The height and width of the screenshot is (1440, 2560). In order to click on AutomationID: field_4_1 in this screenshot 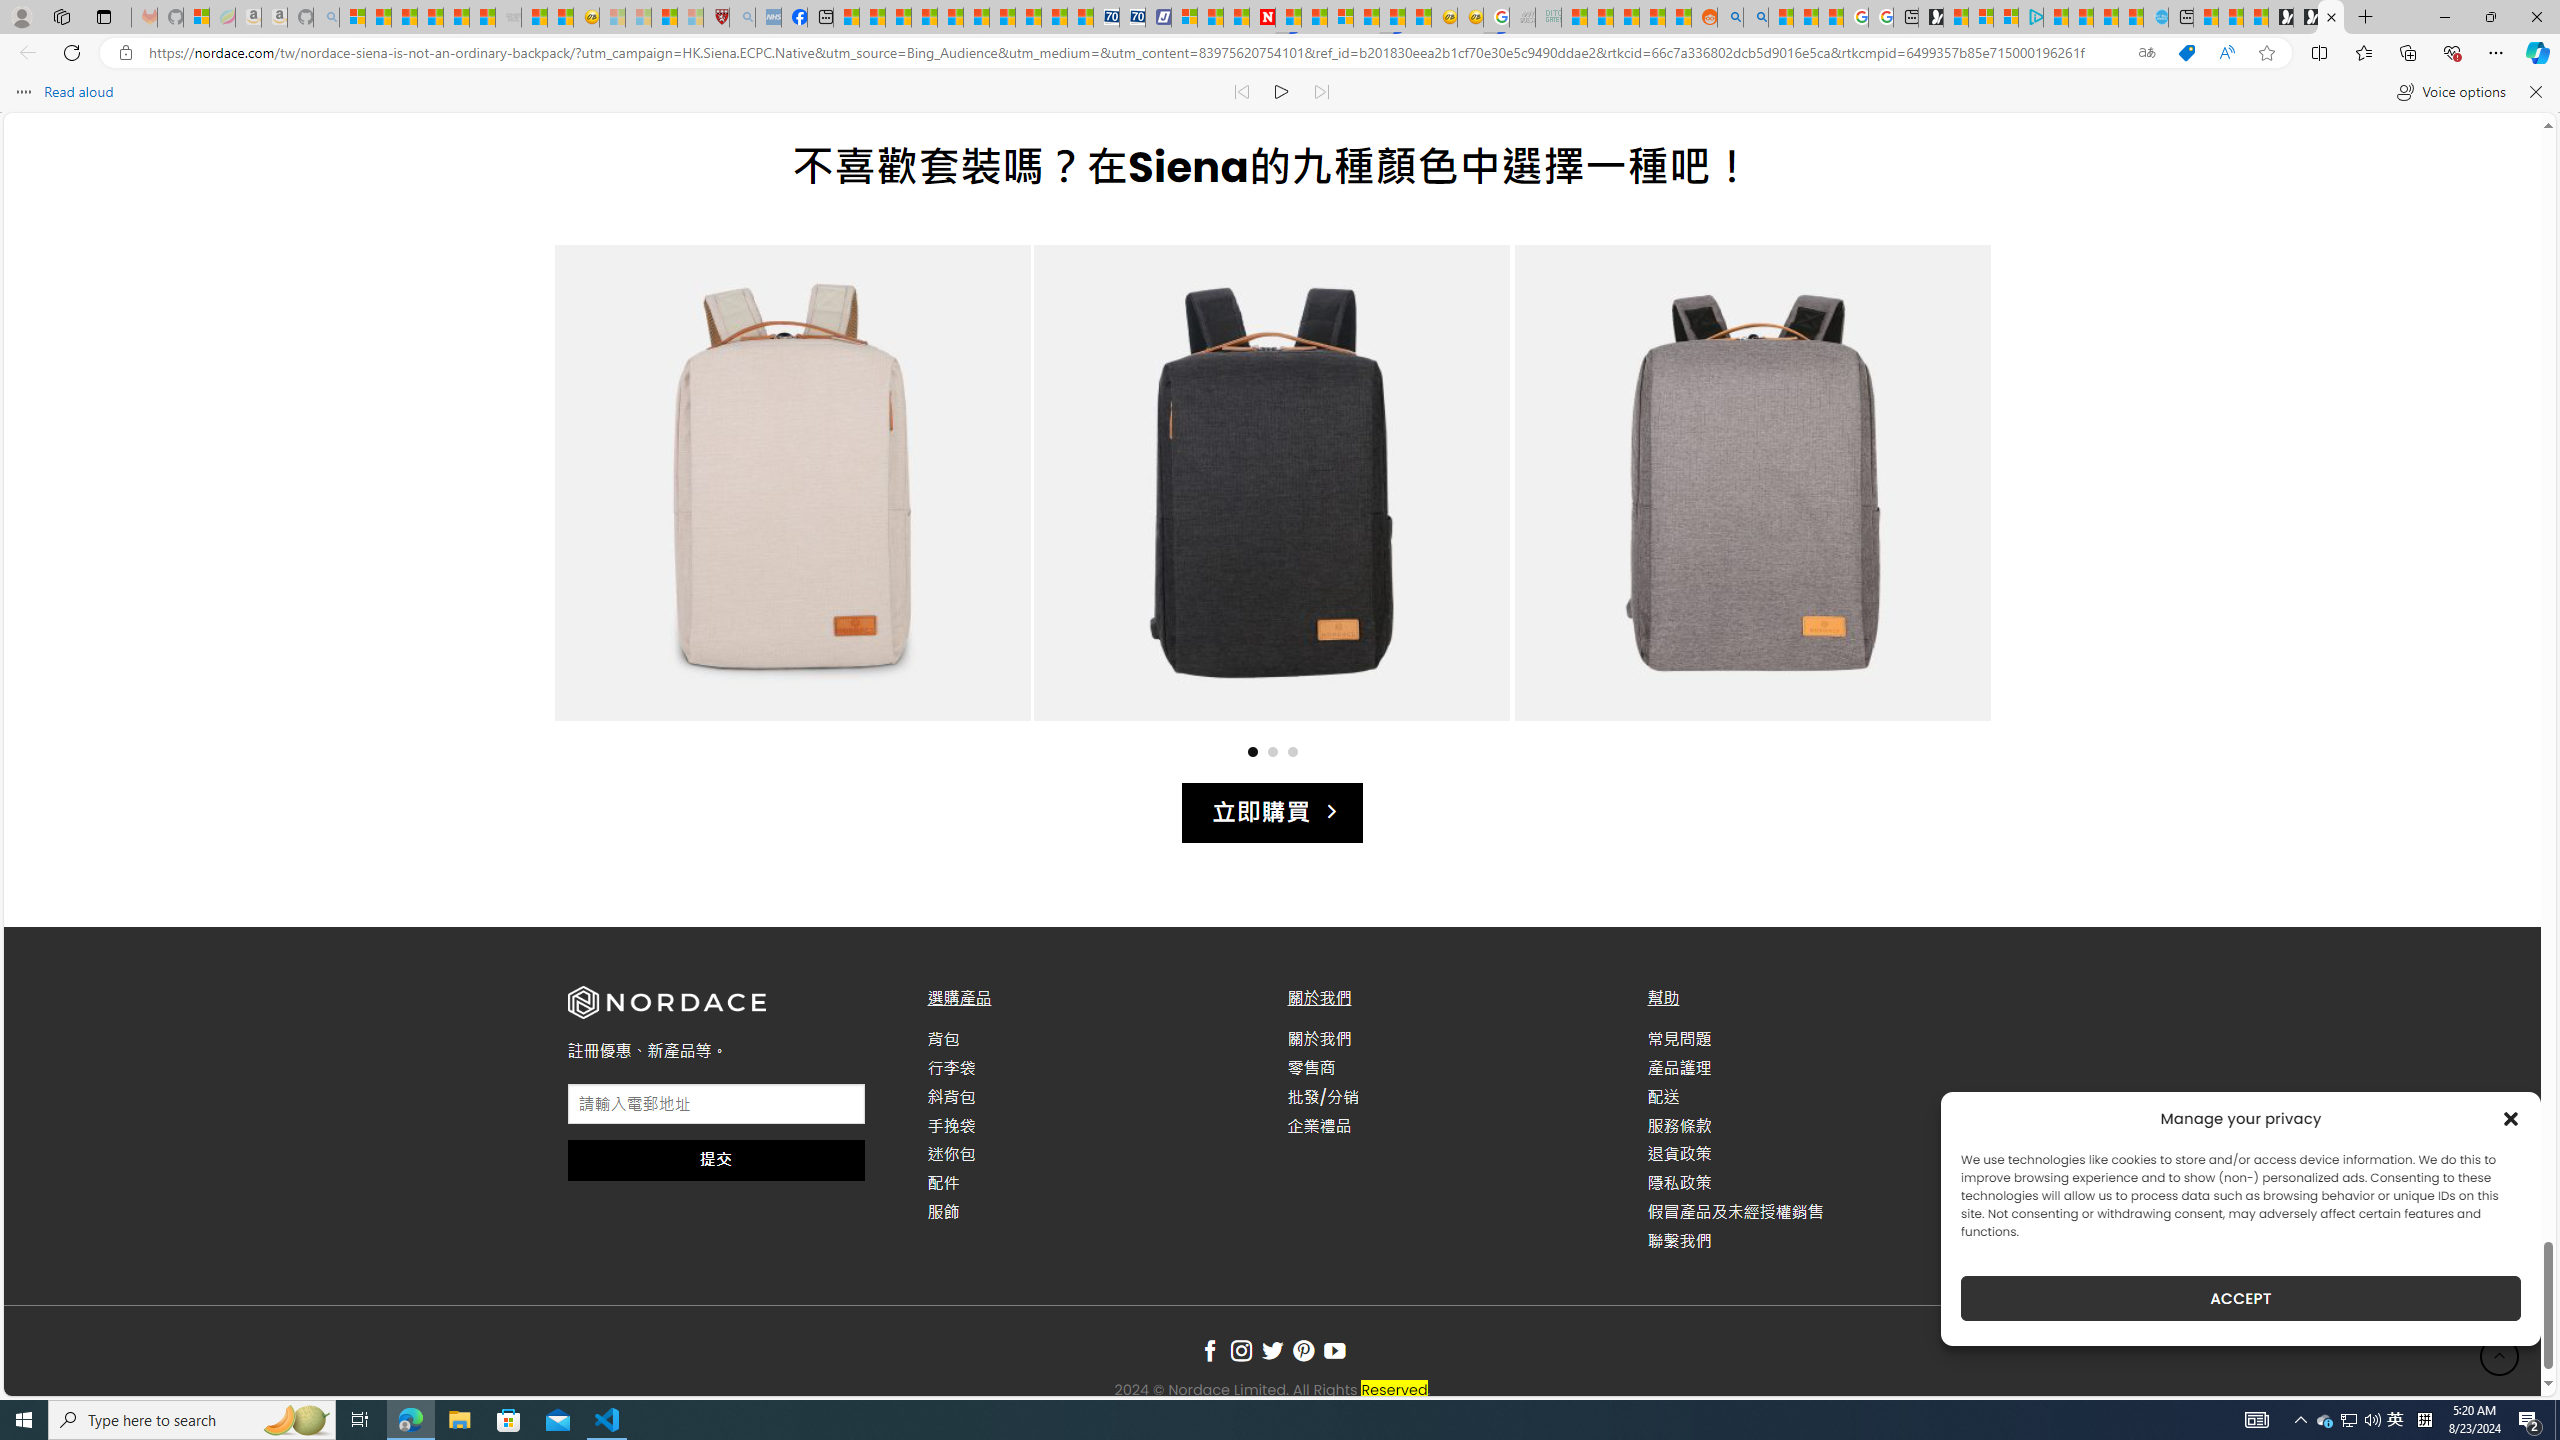, I will do `click(715, 1106)`.